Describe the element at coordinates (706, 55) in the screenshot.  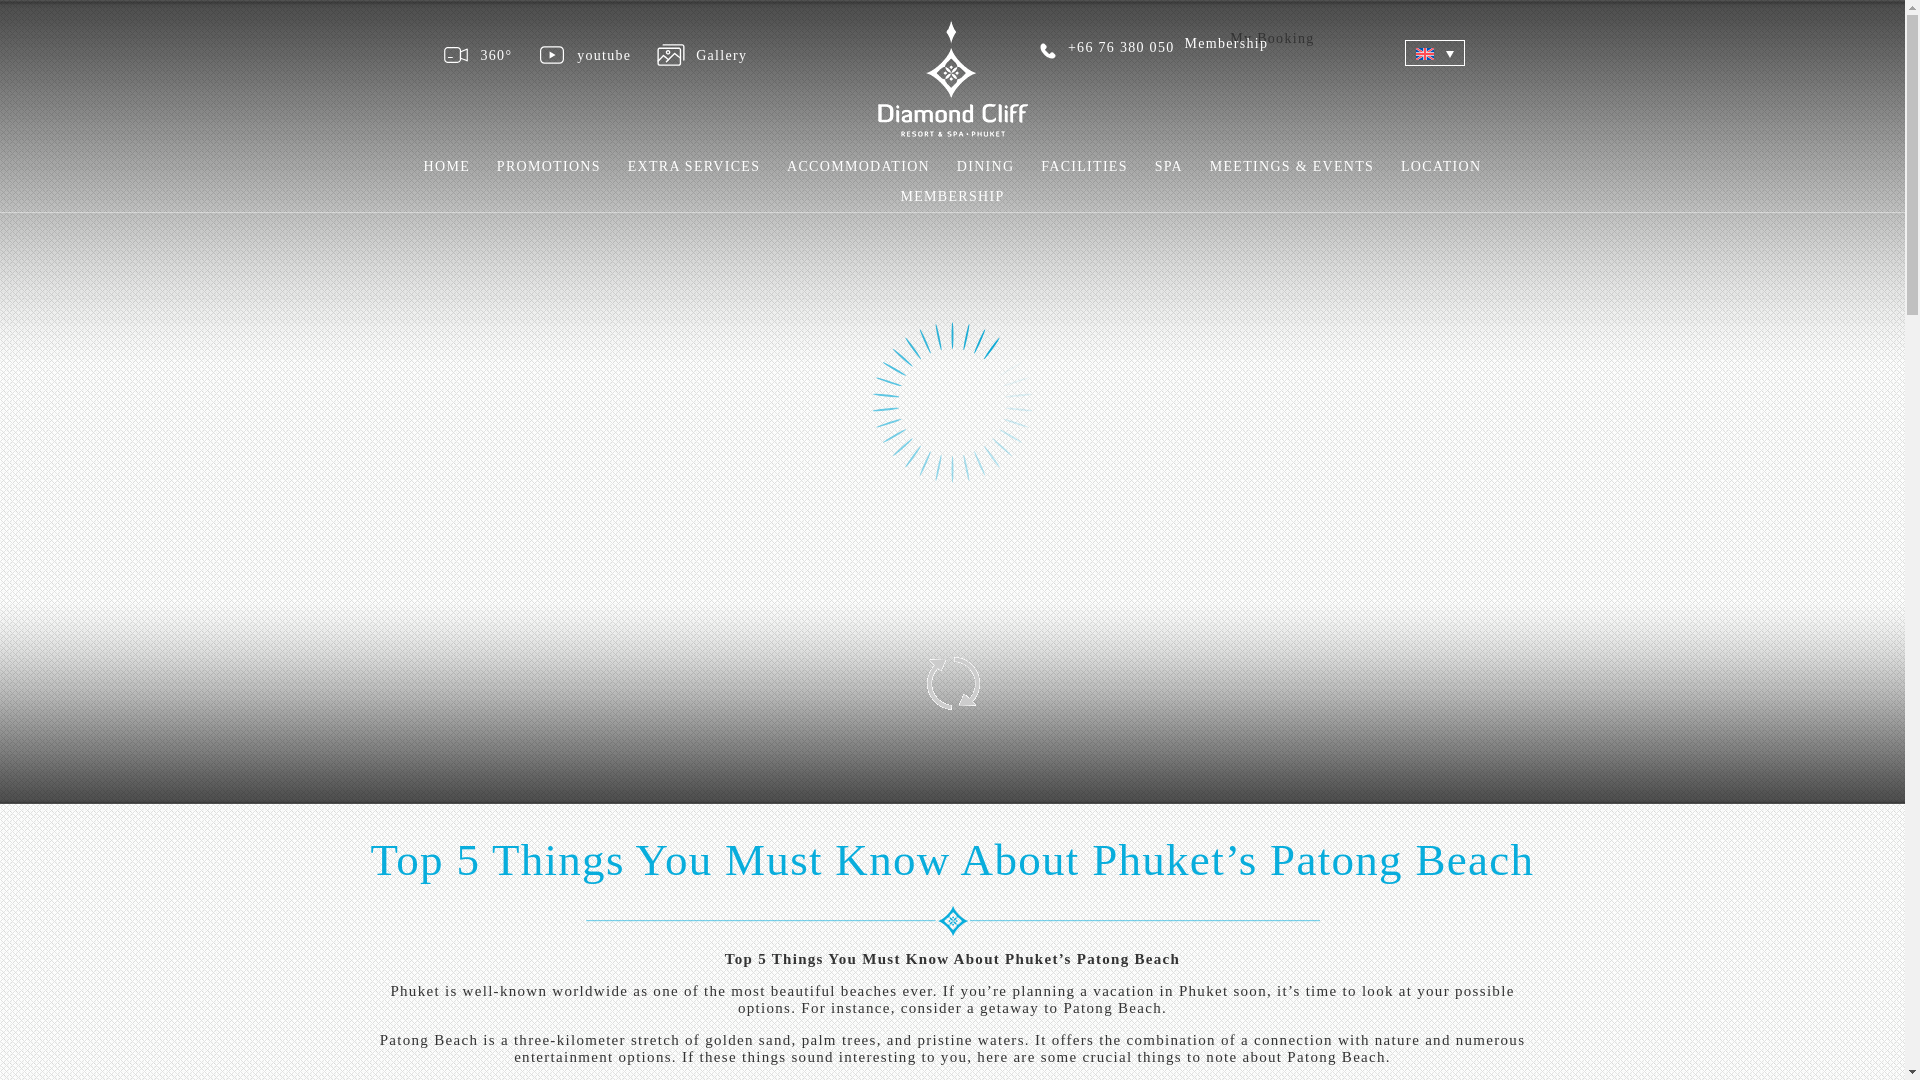
I see `Gallery` at that location.